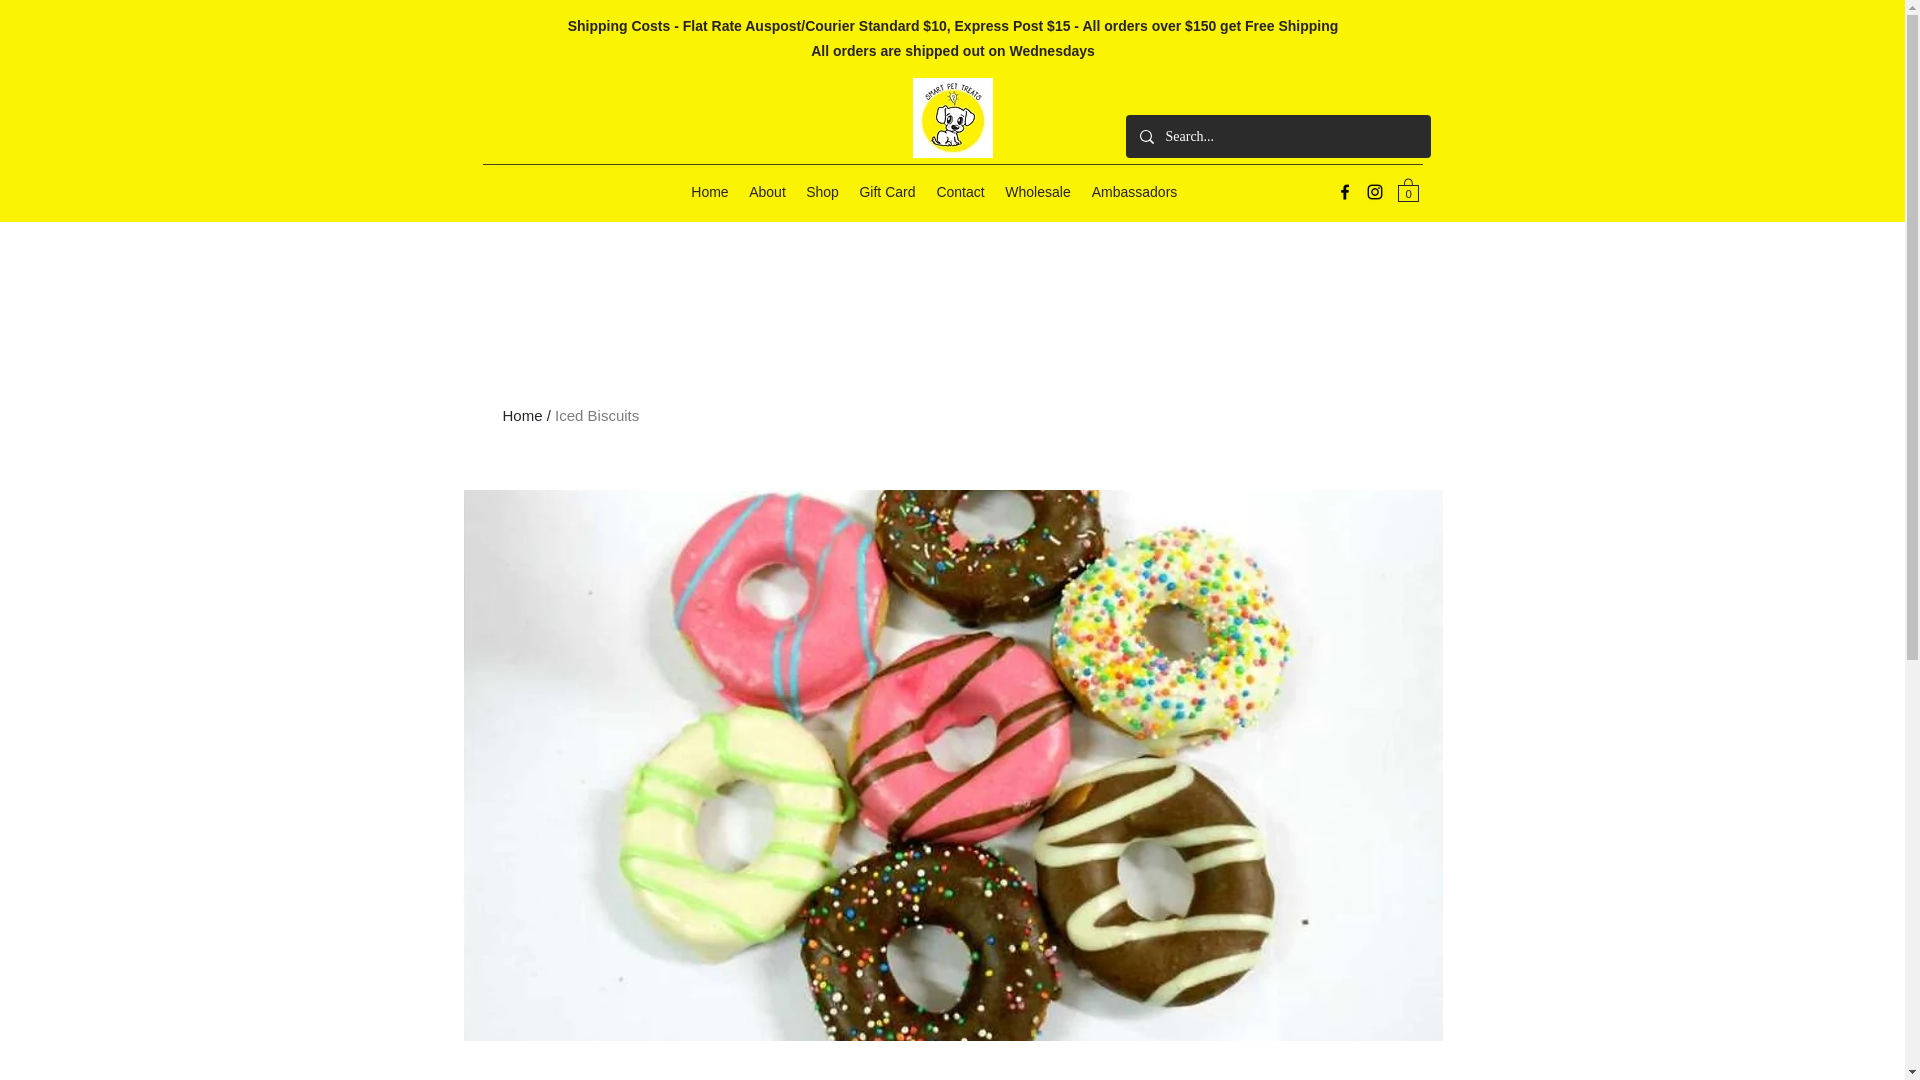 This screenshot has height=1080, width=1920. Describe the element at coordinates (710, 192) in the screenshot. I see `Home` at that location.